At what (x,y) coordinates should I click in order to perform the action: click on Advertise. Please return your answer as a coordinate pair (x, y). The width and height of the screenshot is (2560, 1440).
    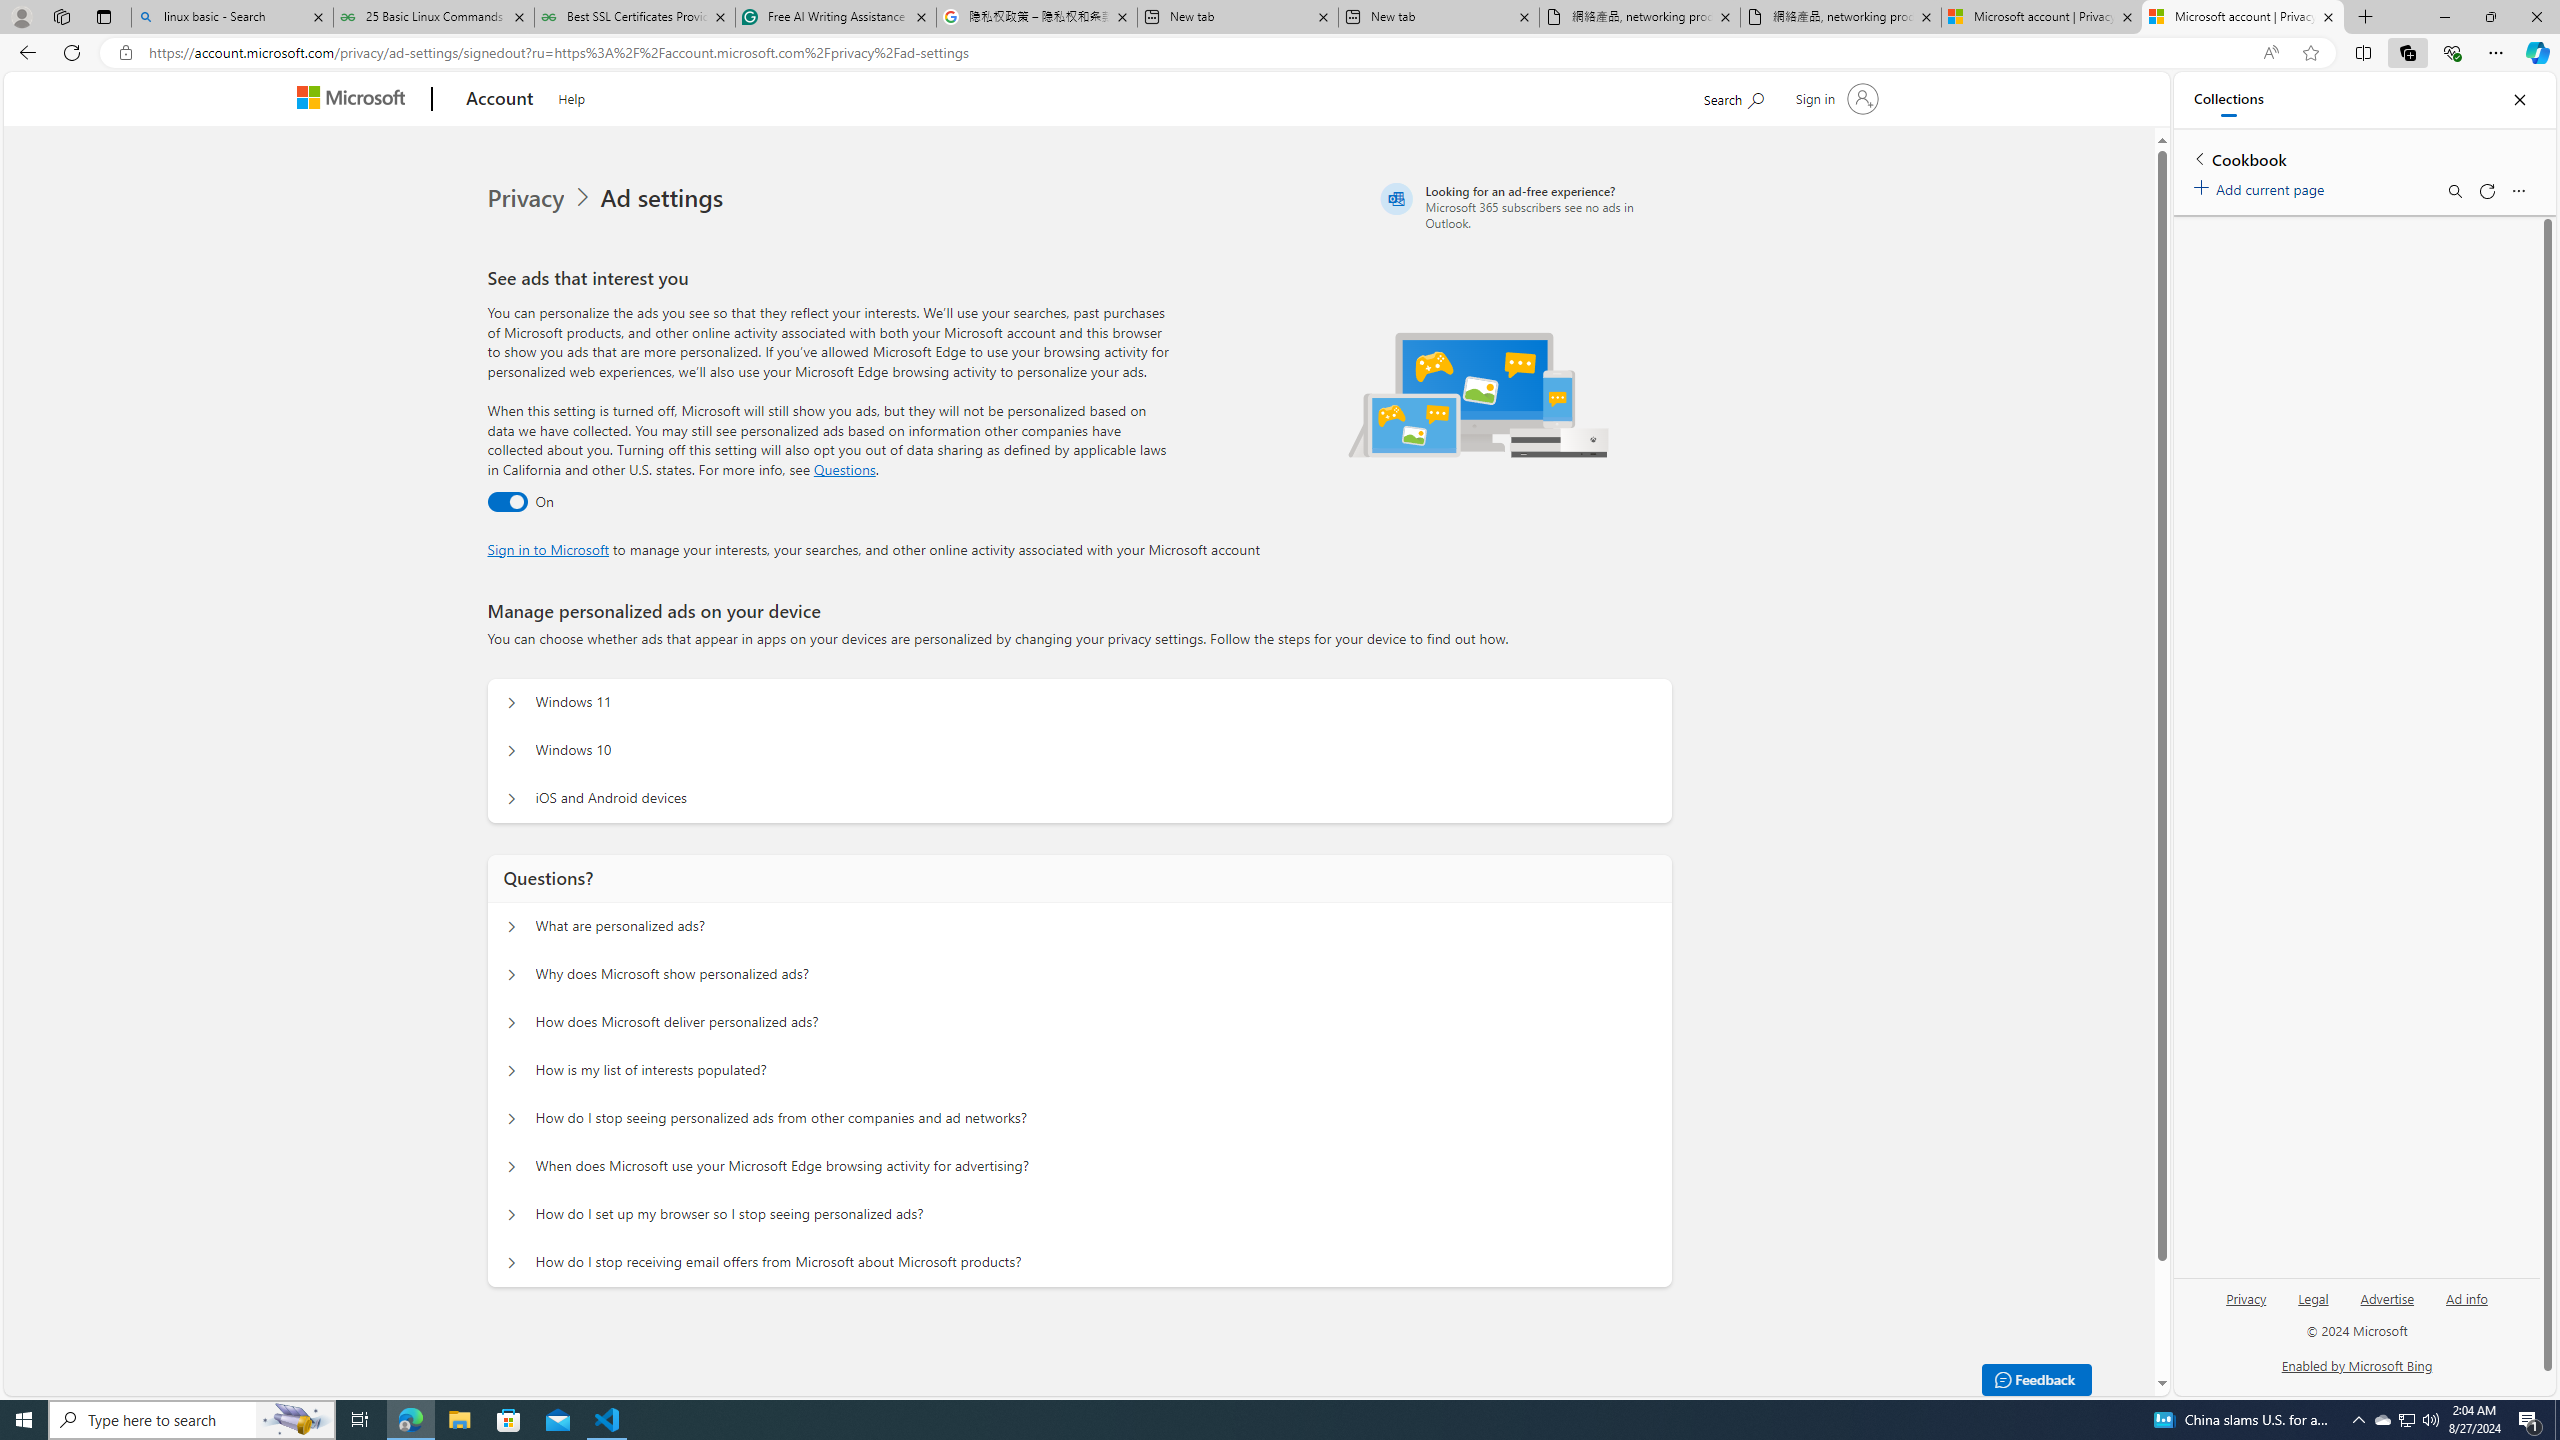
    Looking at the image, I should click on (2388, 1306).